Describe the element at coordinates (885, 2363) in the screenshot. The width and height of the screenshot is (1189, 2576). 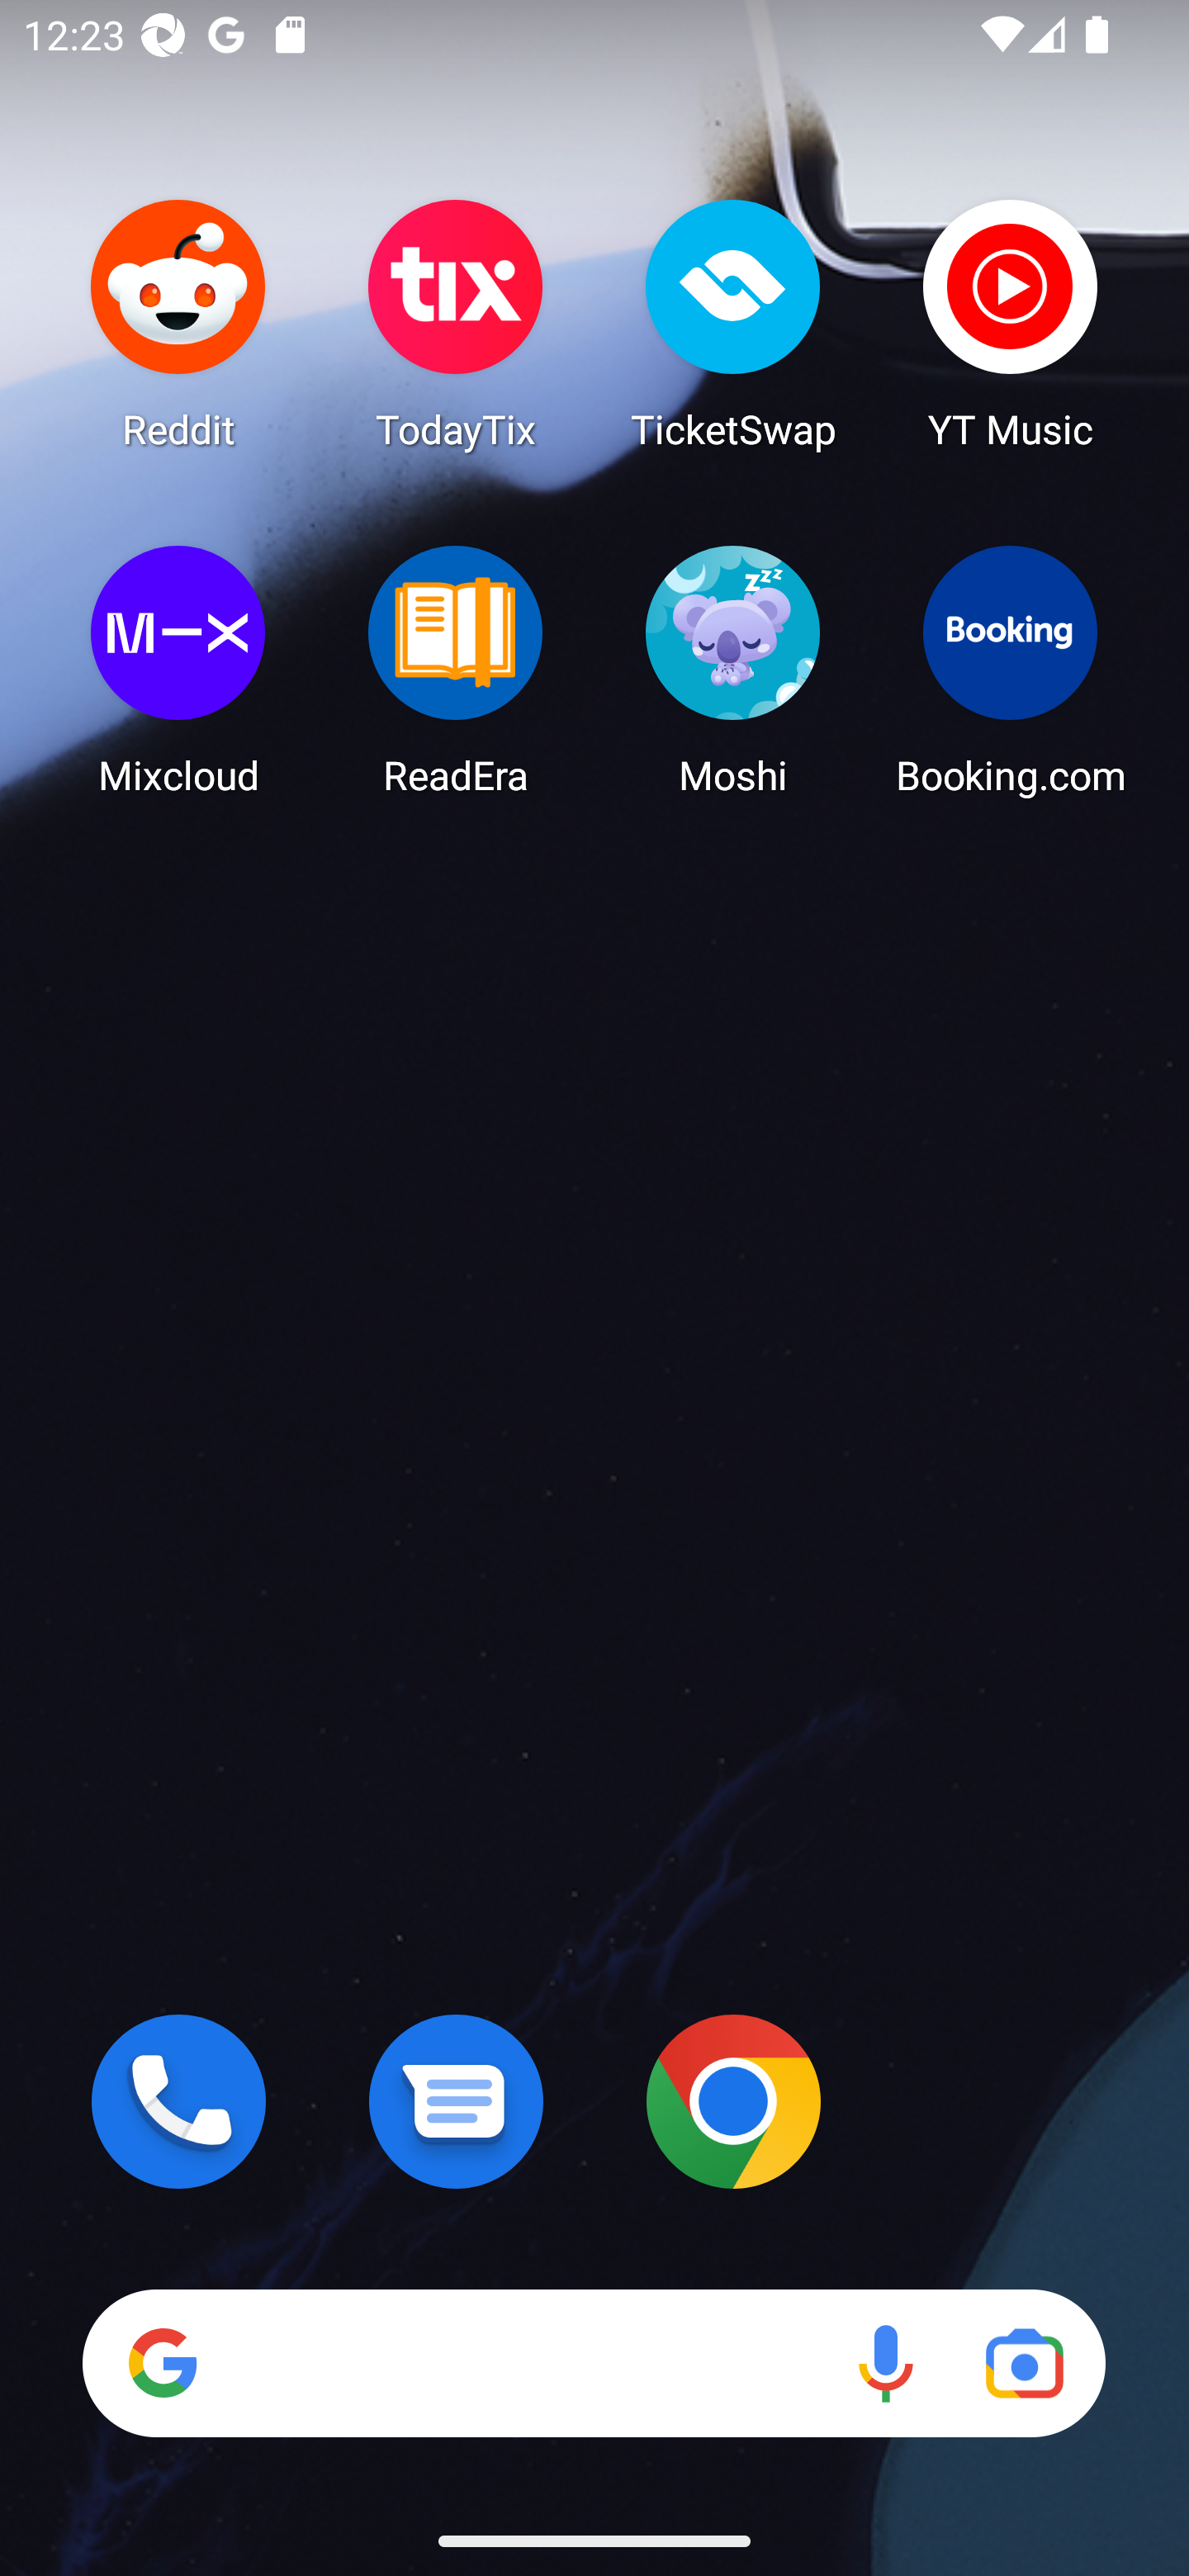
I see `Voice search` at that location.